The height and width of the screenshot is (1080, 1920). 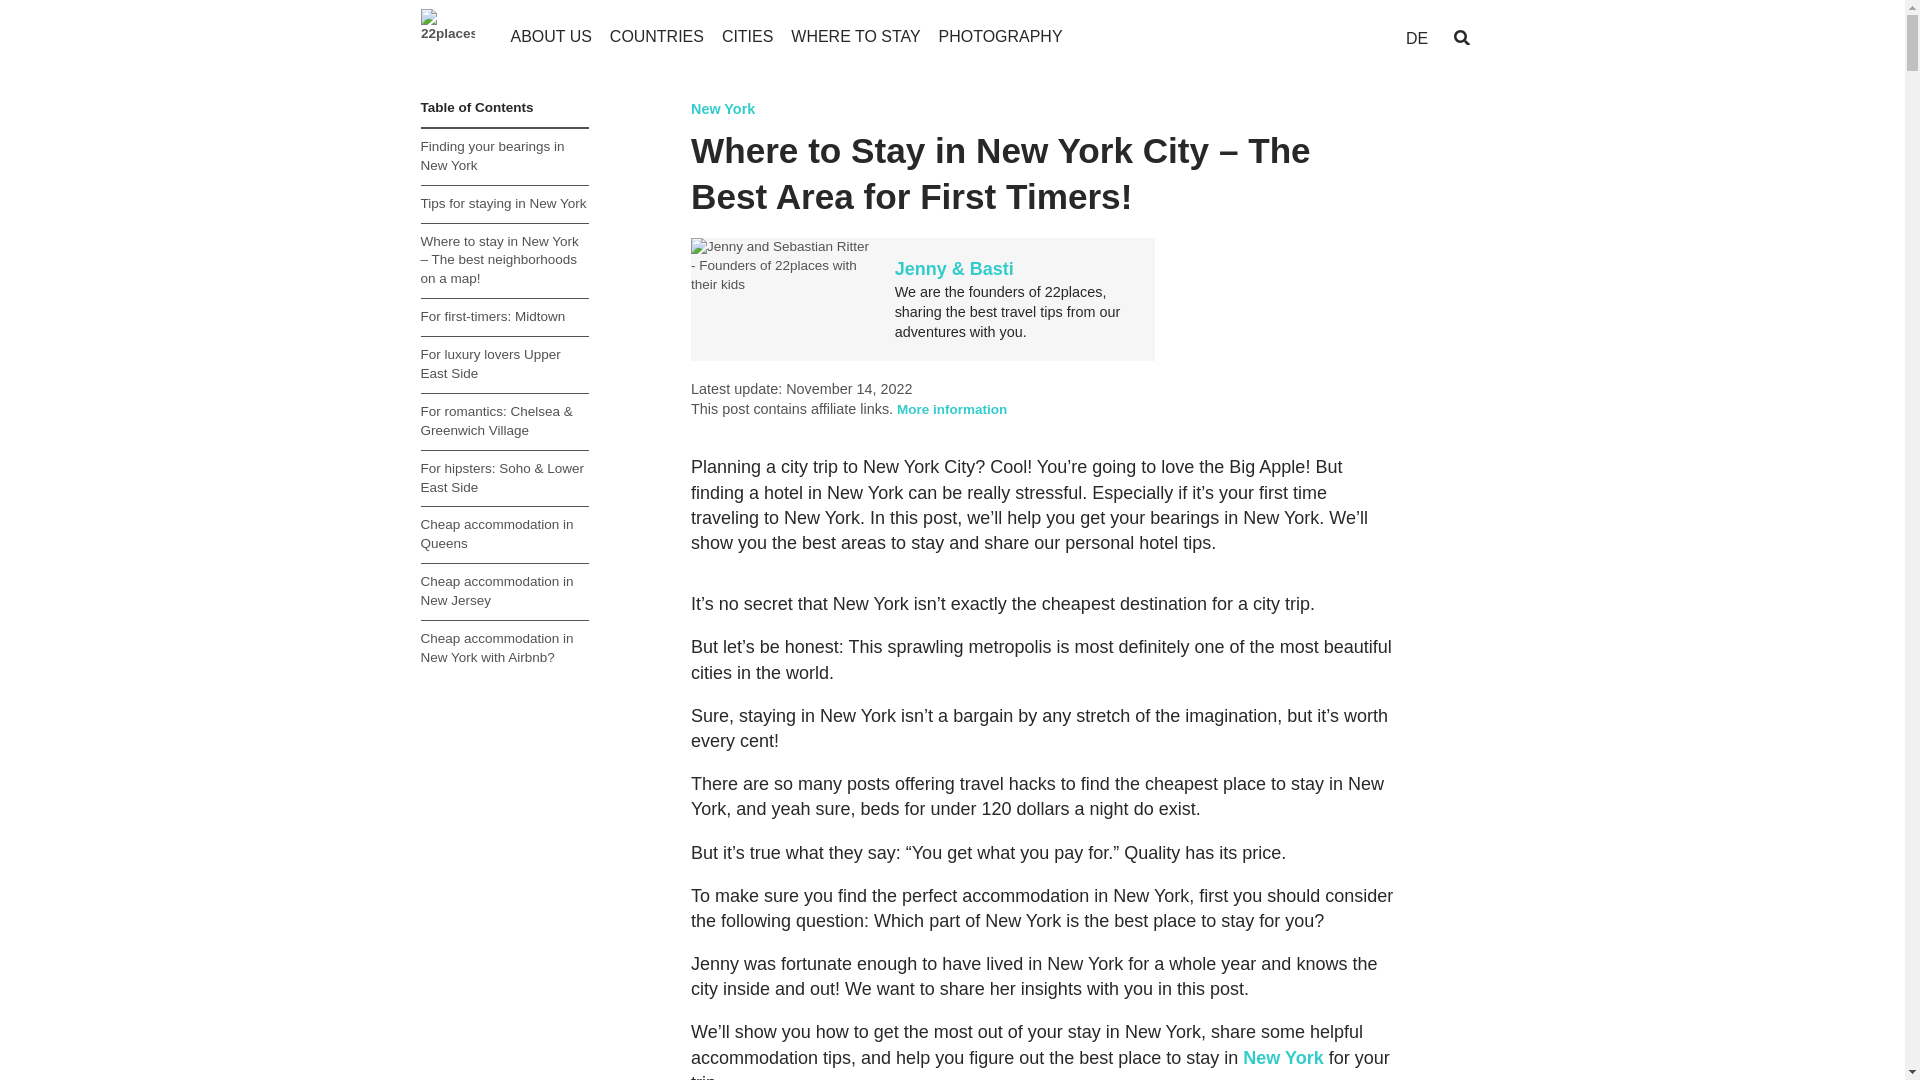 What do you see at coordinates (504, 592) in the screenshot?
I see `Cheap accommodation in New Jersey` at bounding box center [504, 592].